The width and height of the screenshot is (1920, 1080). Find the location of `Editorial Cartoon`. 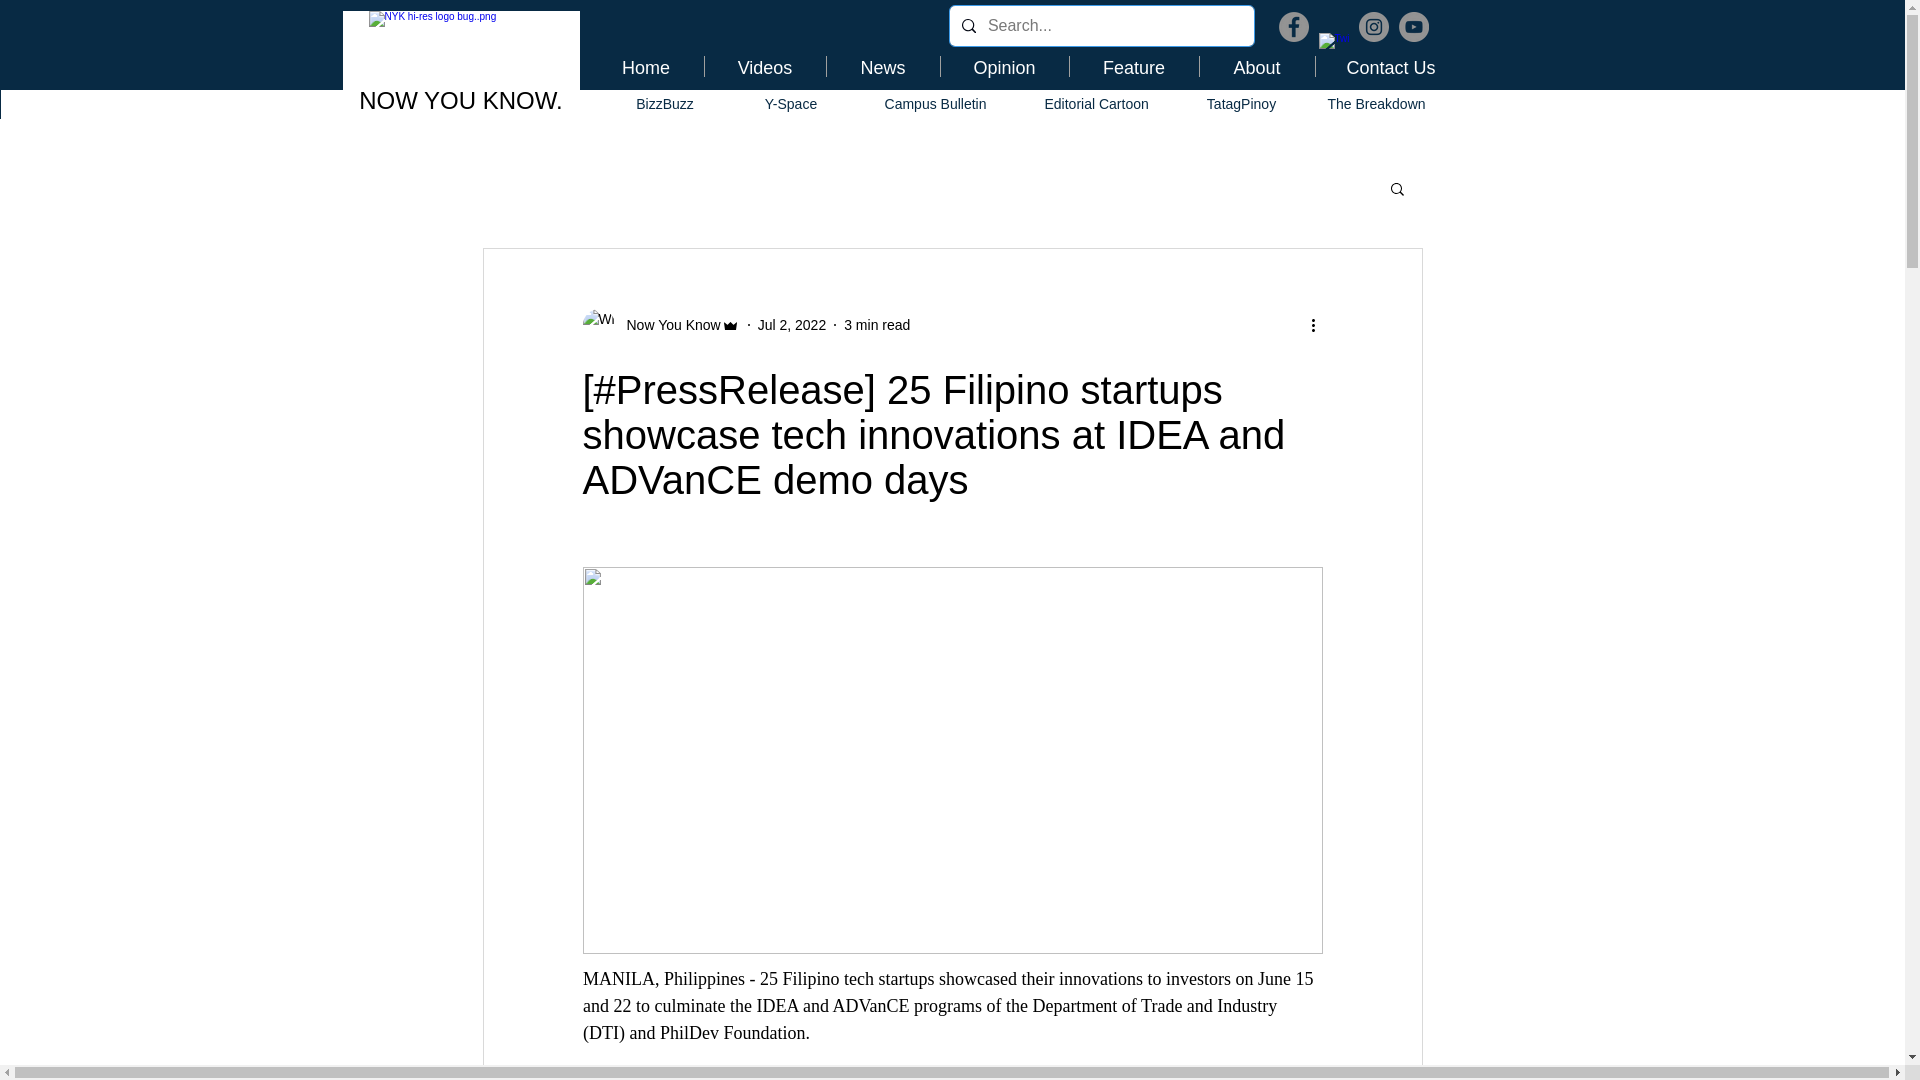

Editorial Cartoon is located at coordinates (1096, 104).